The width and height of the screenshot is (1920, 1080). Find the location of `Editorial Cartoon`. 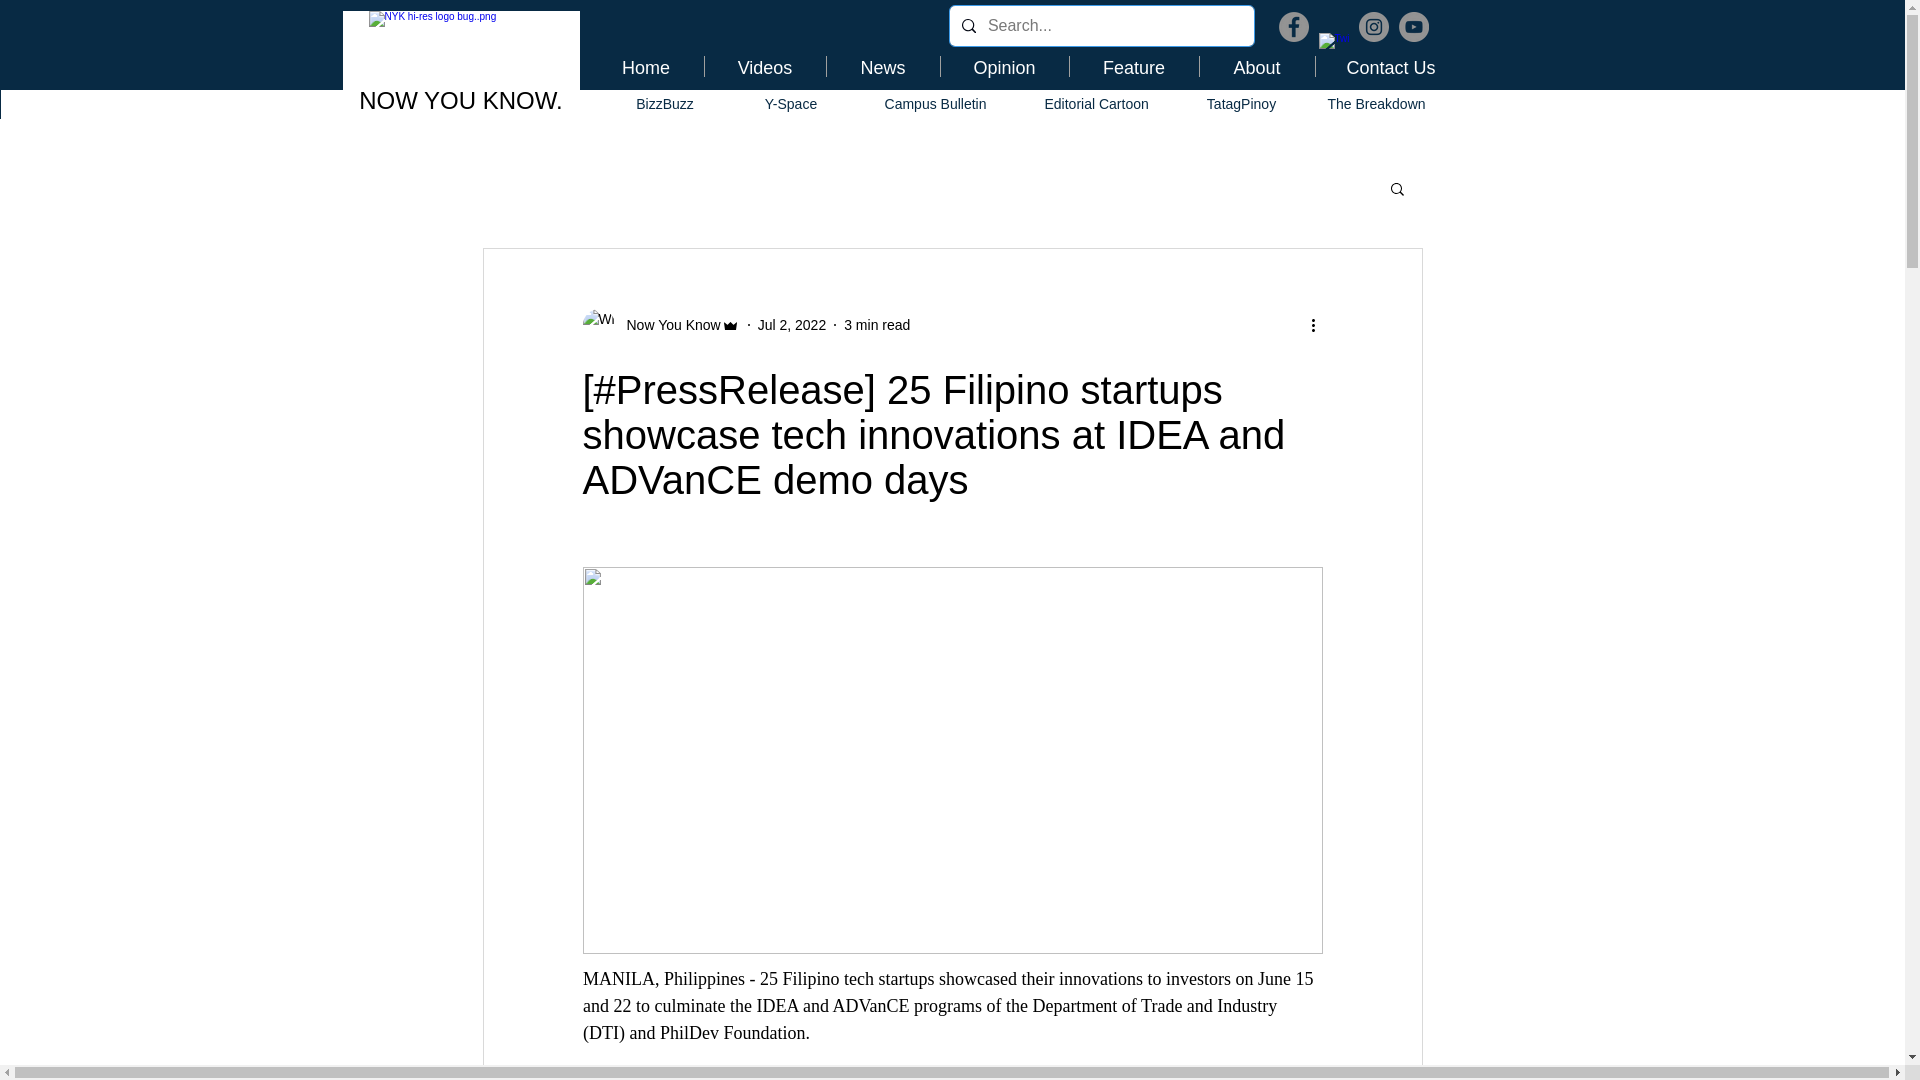

Editorial Cartoon is located at coordinates (1096, 104).